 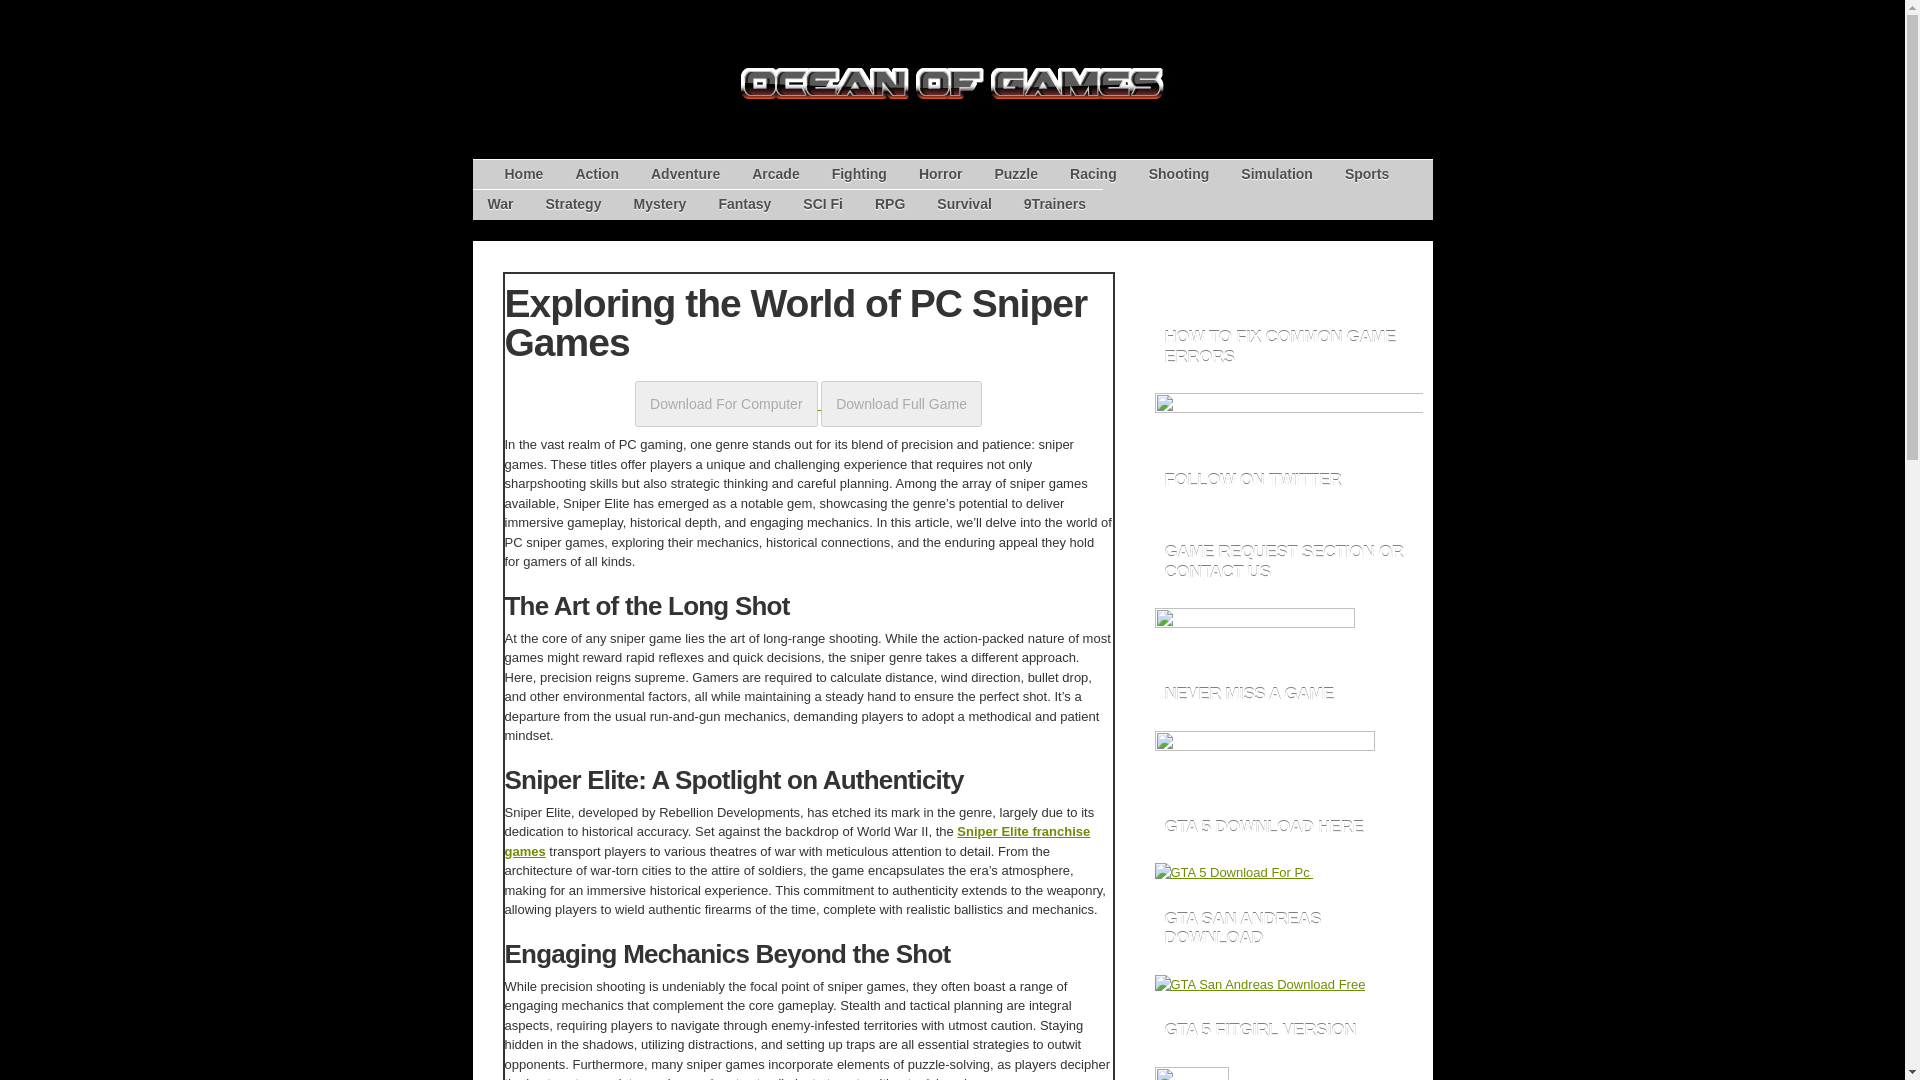 What do you see at coordinates (596, 174) in the screenshot?
I see `Action` at bounding box center [596, 174].